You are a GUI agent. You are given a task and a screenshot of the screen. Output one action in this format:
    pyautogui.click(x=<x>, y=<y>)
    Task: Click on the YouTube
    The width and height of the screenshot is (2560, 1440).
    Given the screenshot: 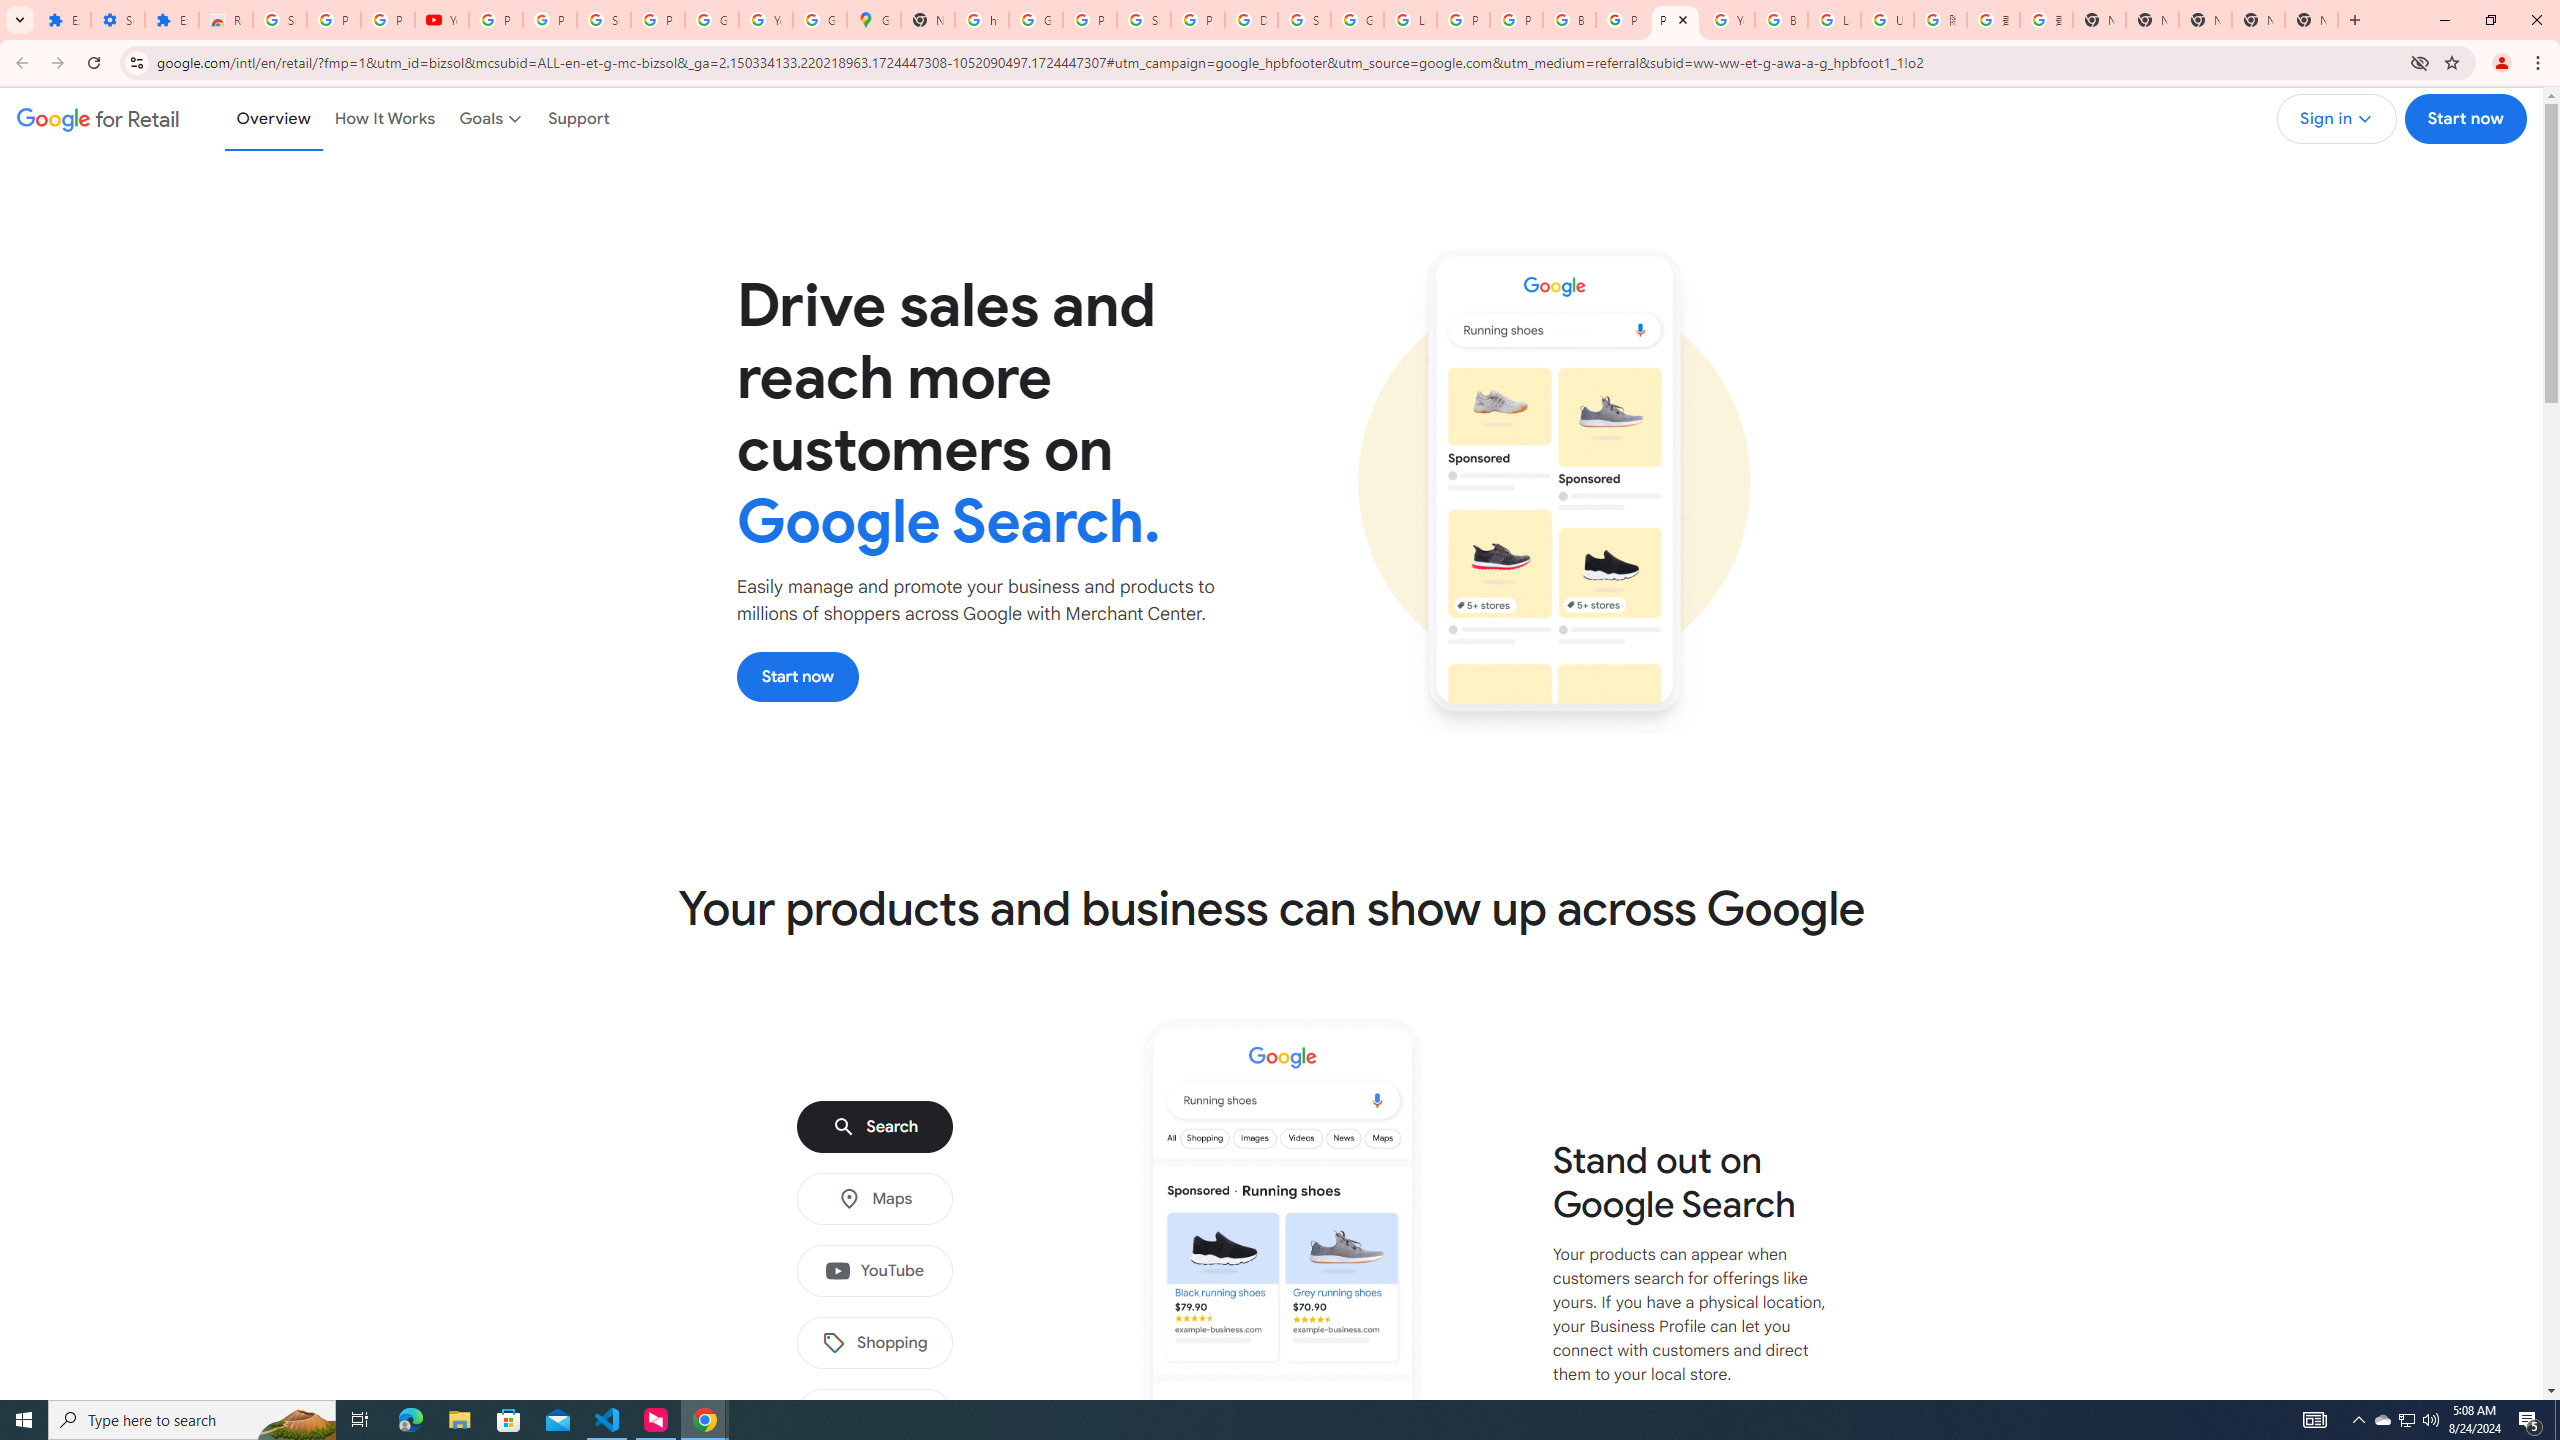 What is the action you would take?
    pyautogui.click(x=874, y=1271)
    